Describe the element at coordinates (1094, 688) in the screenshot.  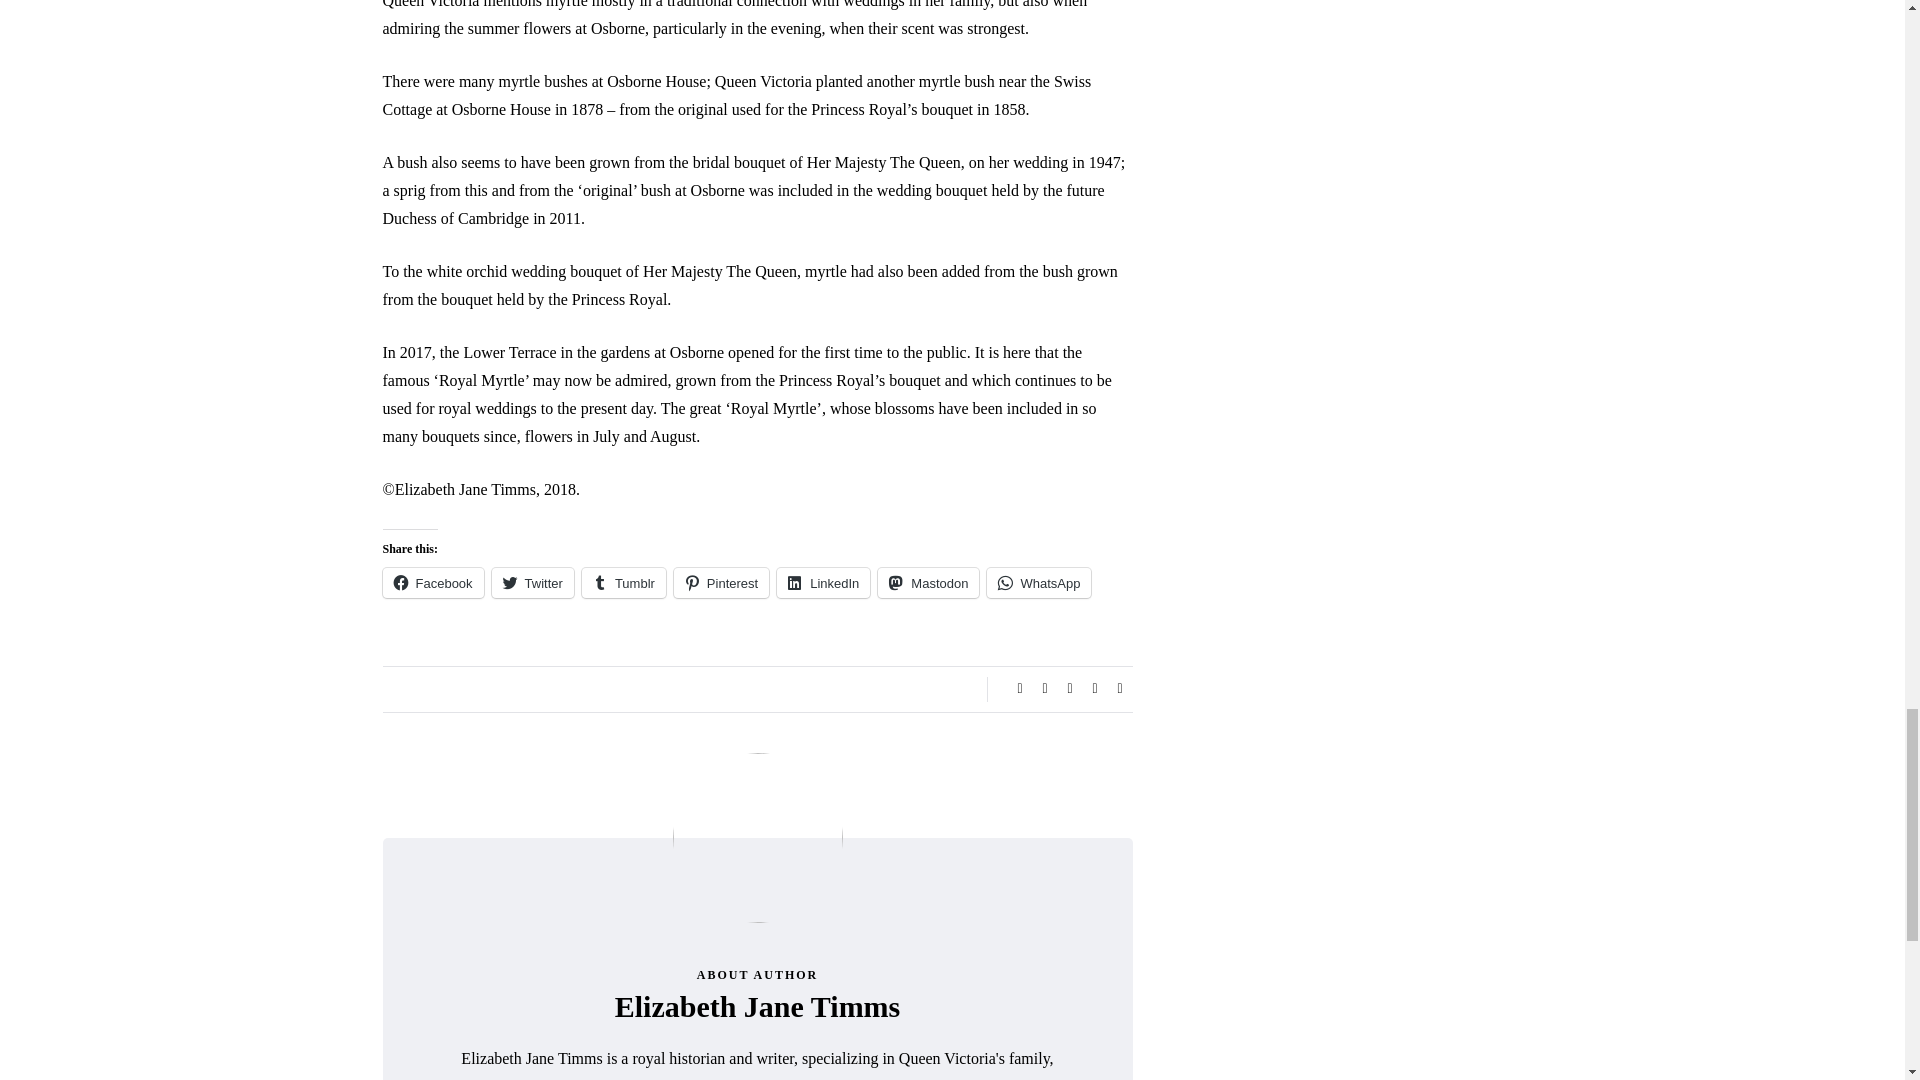
I see `Pin this` at that location.